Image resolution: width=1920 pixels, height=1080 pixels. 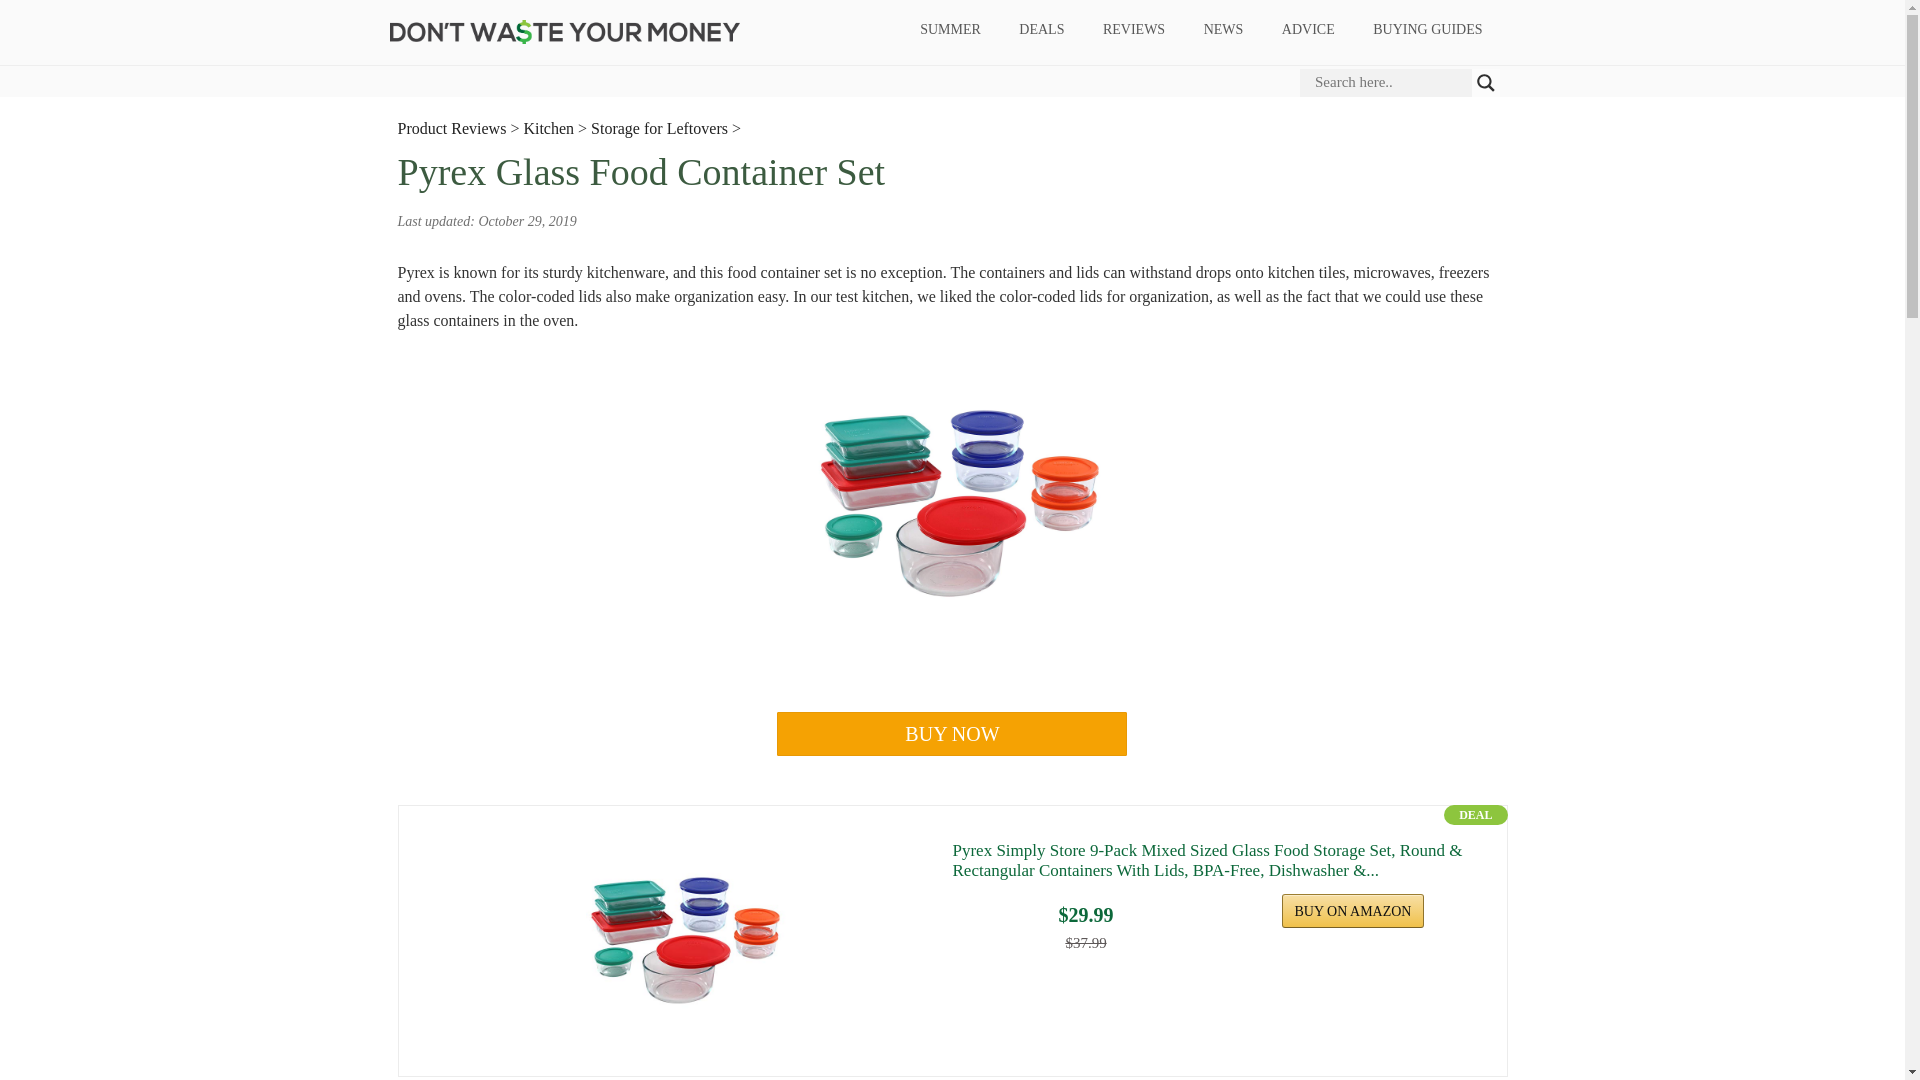 I want to click on REVIEWS, so click(x=1133, y=30).